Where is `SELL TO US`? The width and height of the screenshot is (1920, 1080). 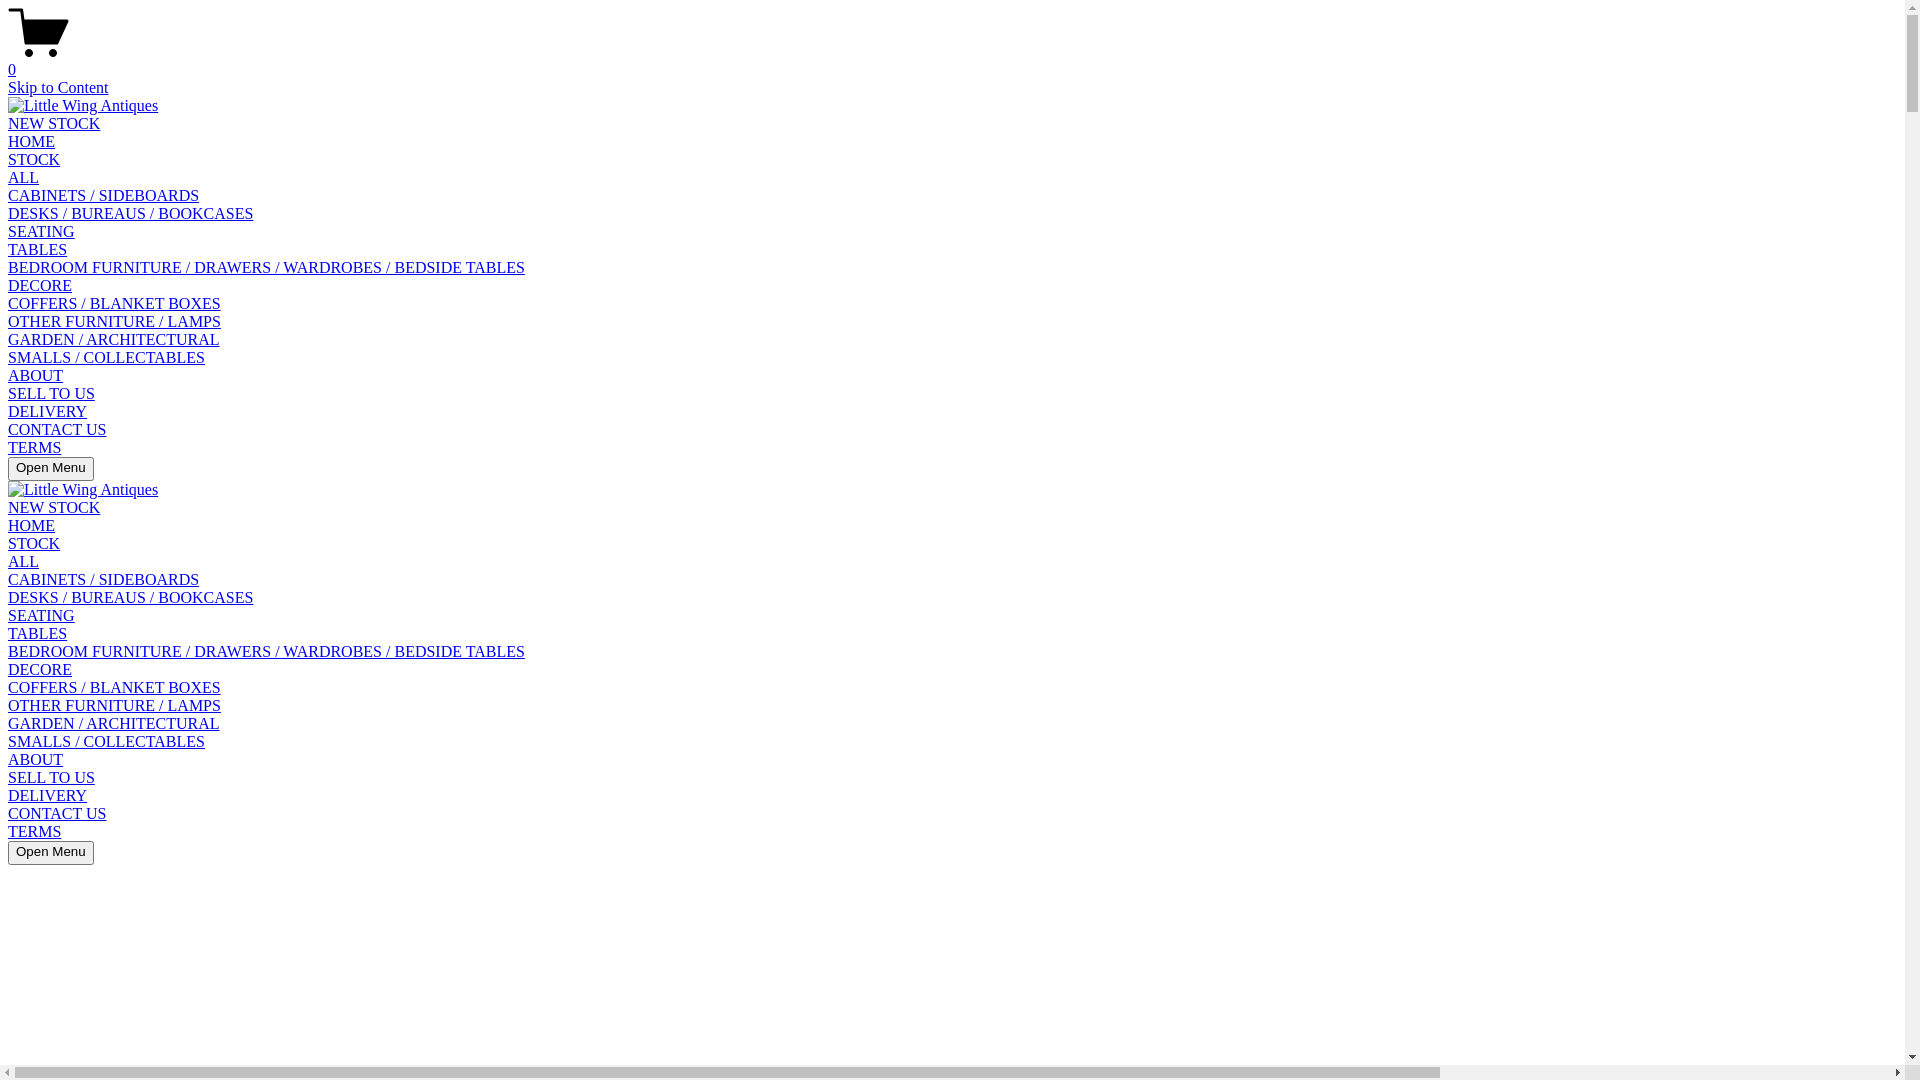
SELL TO US is located at coordinates (52, 393).